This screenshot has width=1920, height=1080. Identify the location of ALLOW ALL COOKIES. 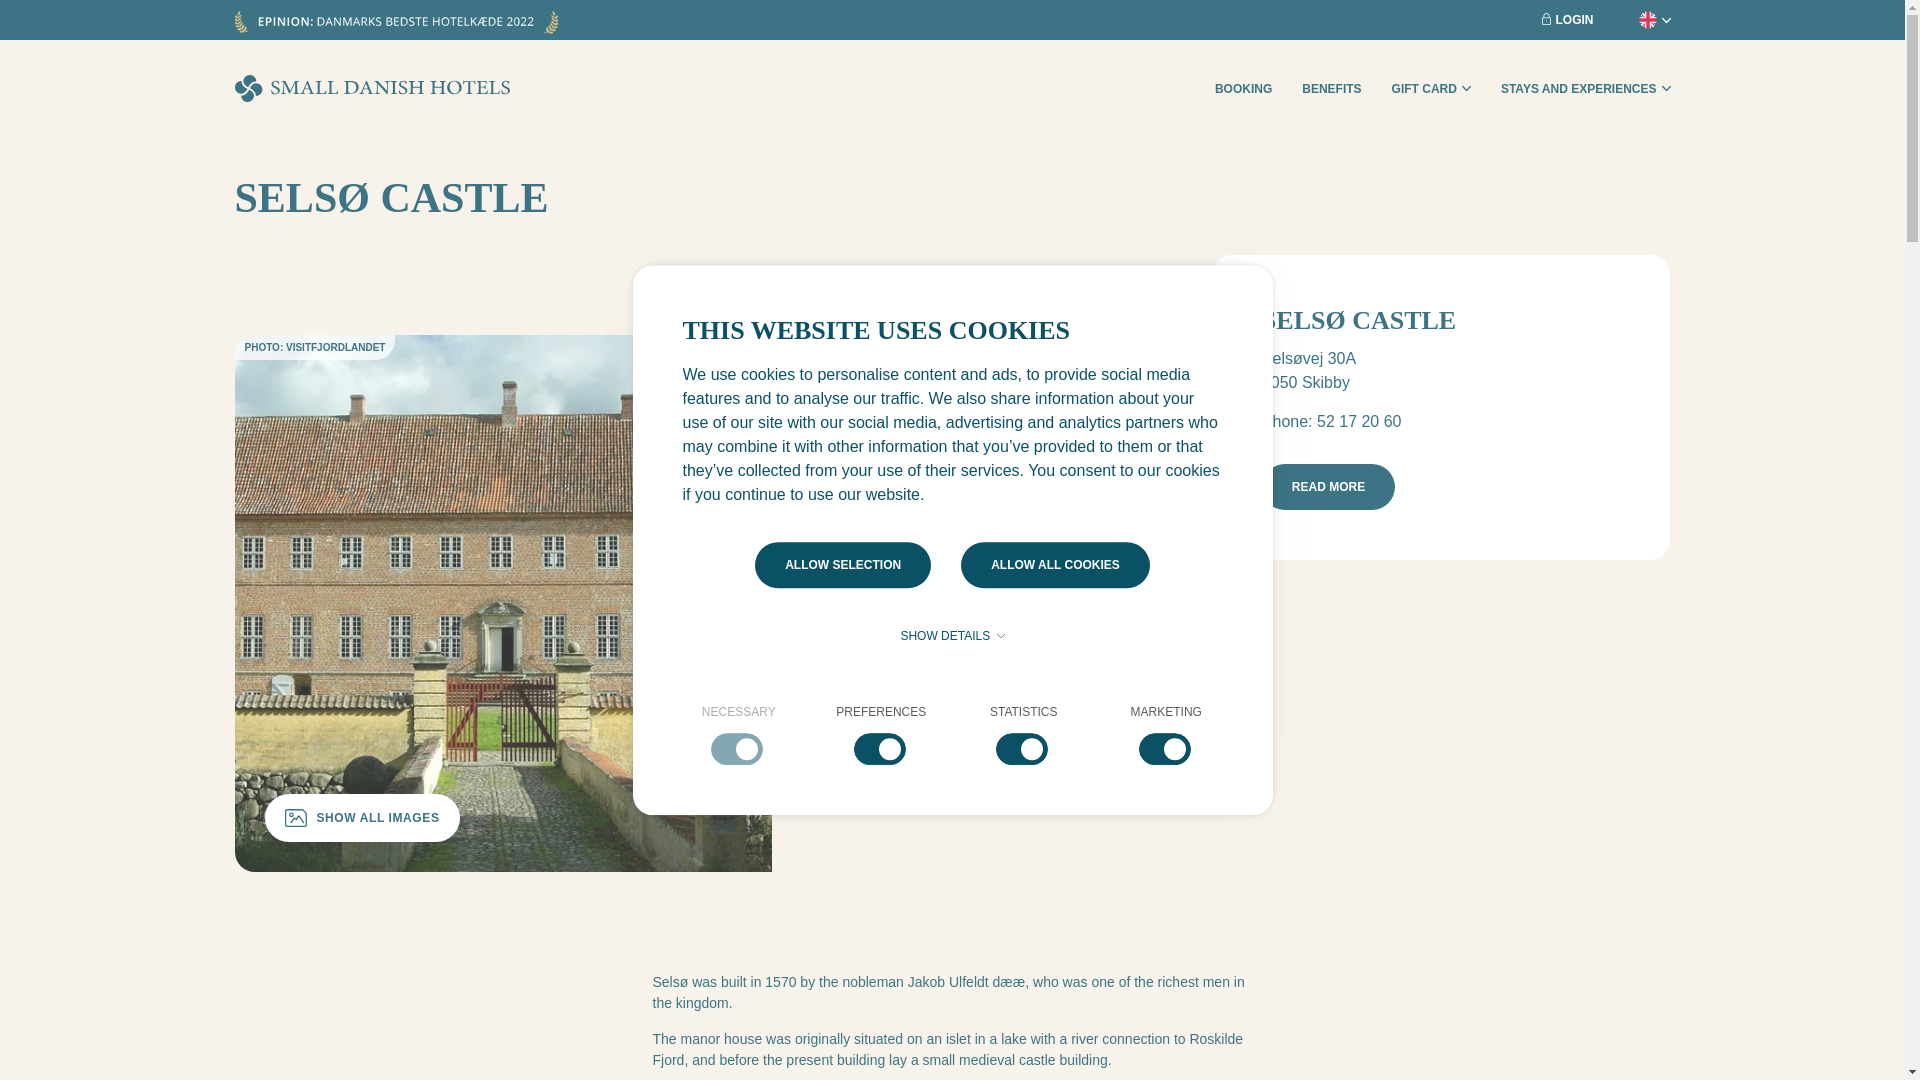
(1056, 564).